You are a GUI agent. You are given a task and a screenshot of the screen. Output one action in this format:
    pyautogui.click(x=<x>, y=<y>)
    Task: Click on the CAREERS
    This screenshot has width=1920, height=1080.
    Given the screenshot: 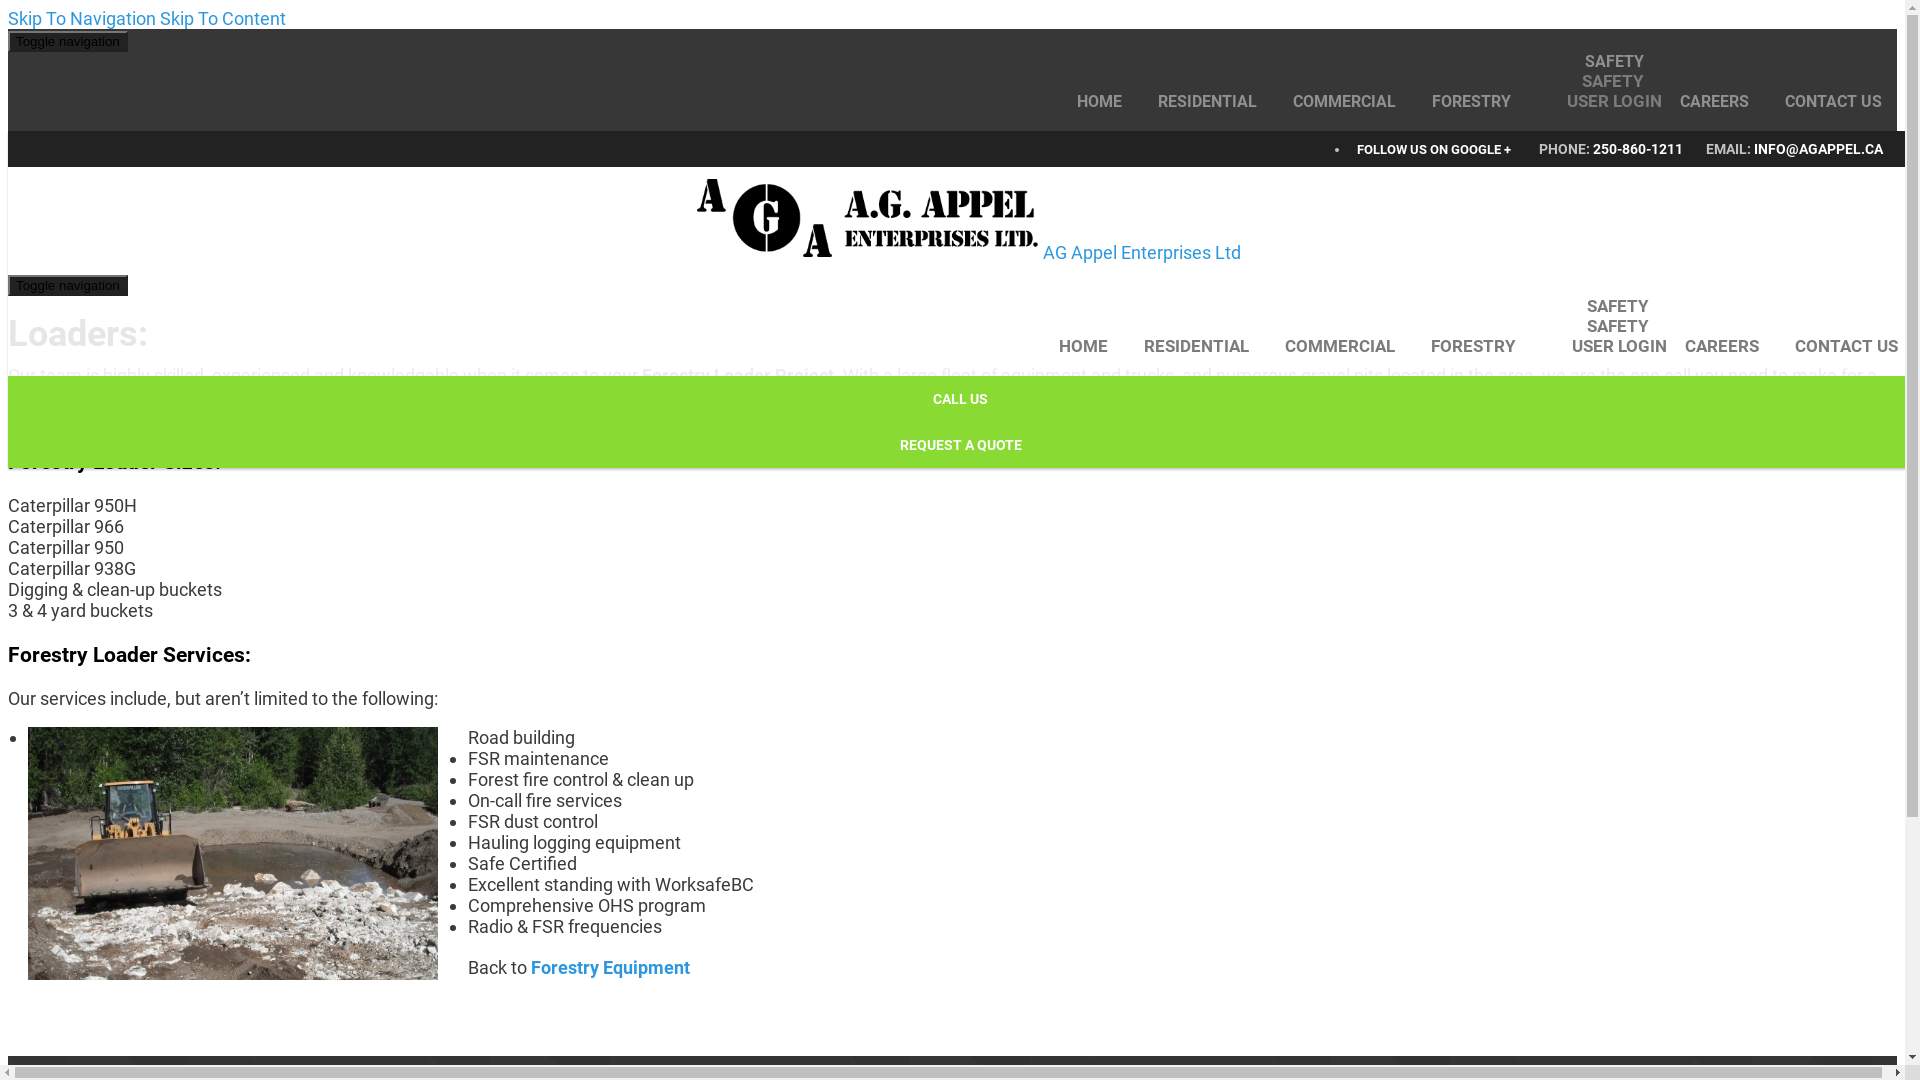 What is the action you would take?
    pyautogui.click(x=1722, y=346)
    